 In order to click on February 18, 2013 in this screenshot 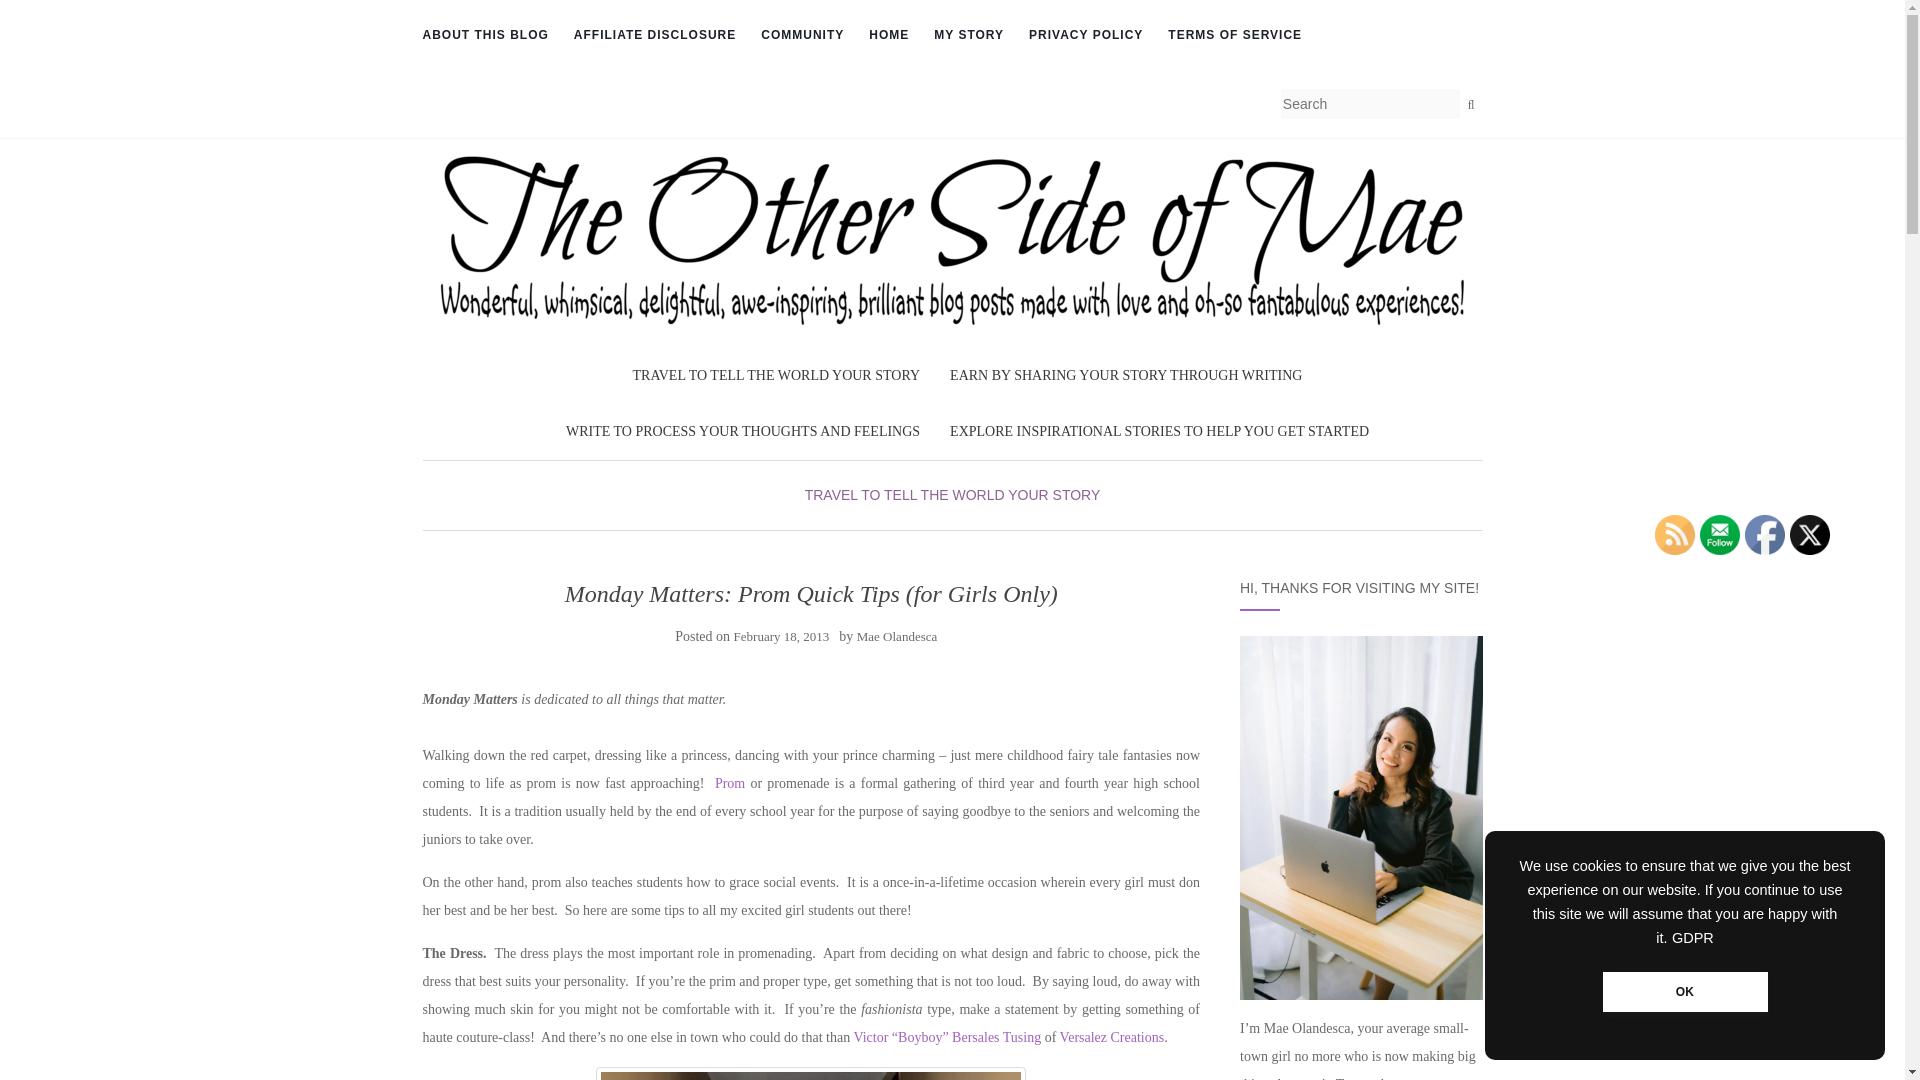, I will do `click(781, 636)`.